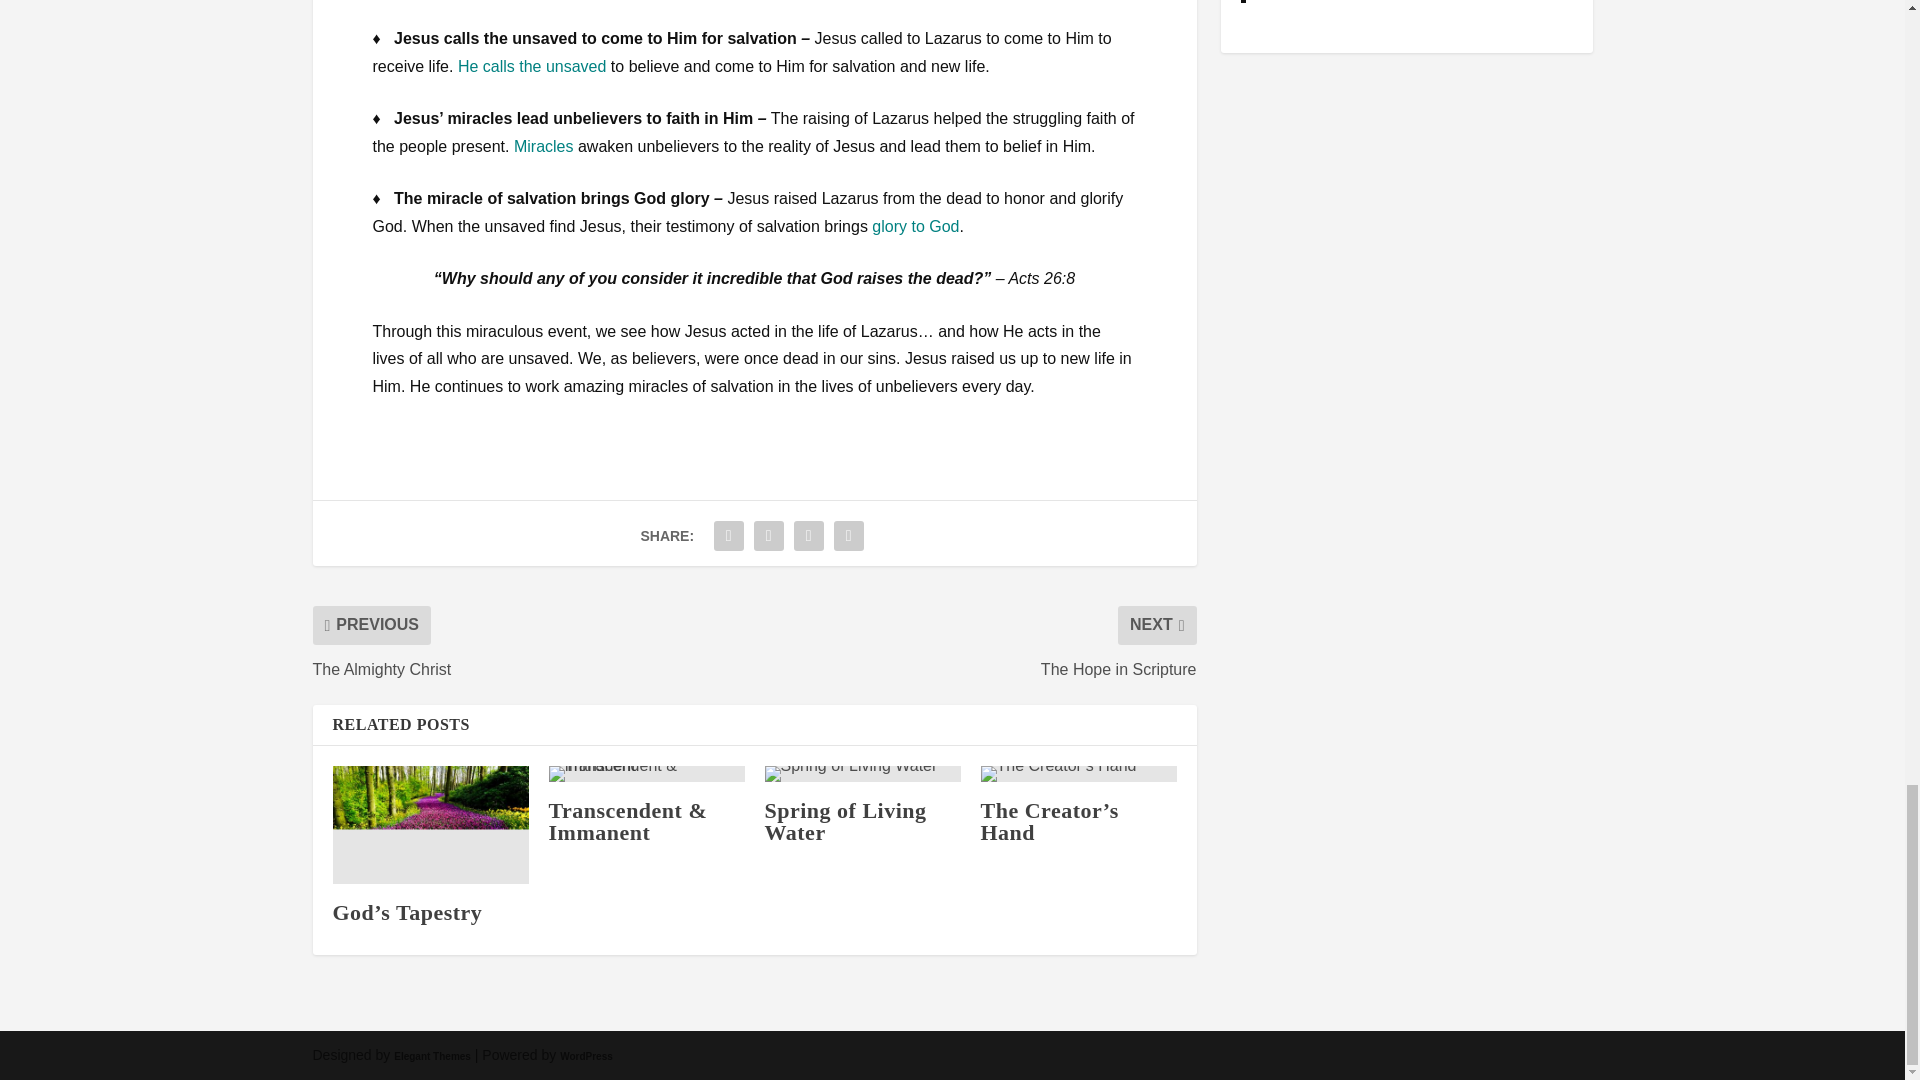  Describe the element at coordinates (849, 536) in the screenshot. I see `Share "Raised to New Life" via Email` at that location.